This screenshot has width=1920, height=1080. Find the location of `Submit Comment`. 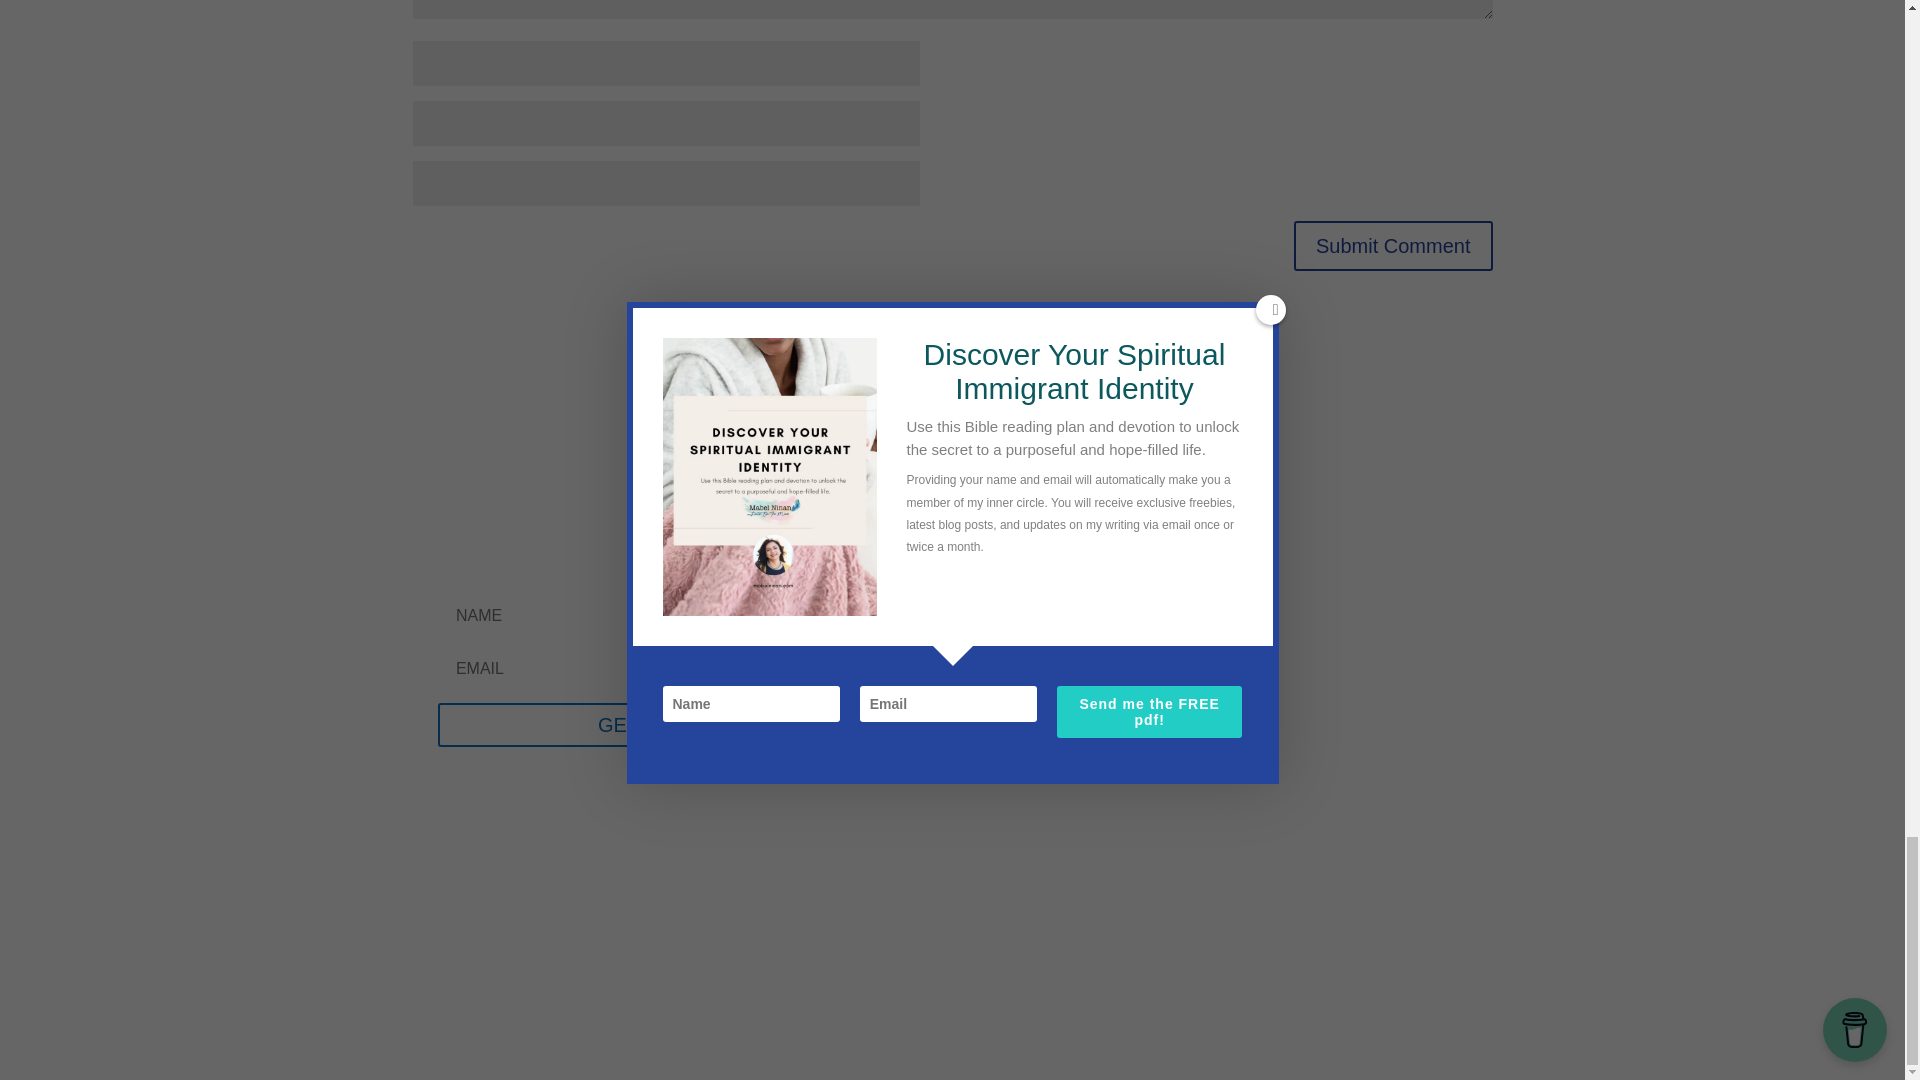

Submit Comment is located at coordinates (1394, 246).